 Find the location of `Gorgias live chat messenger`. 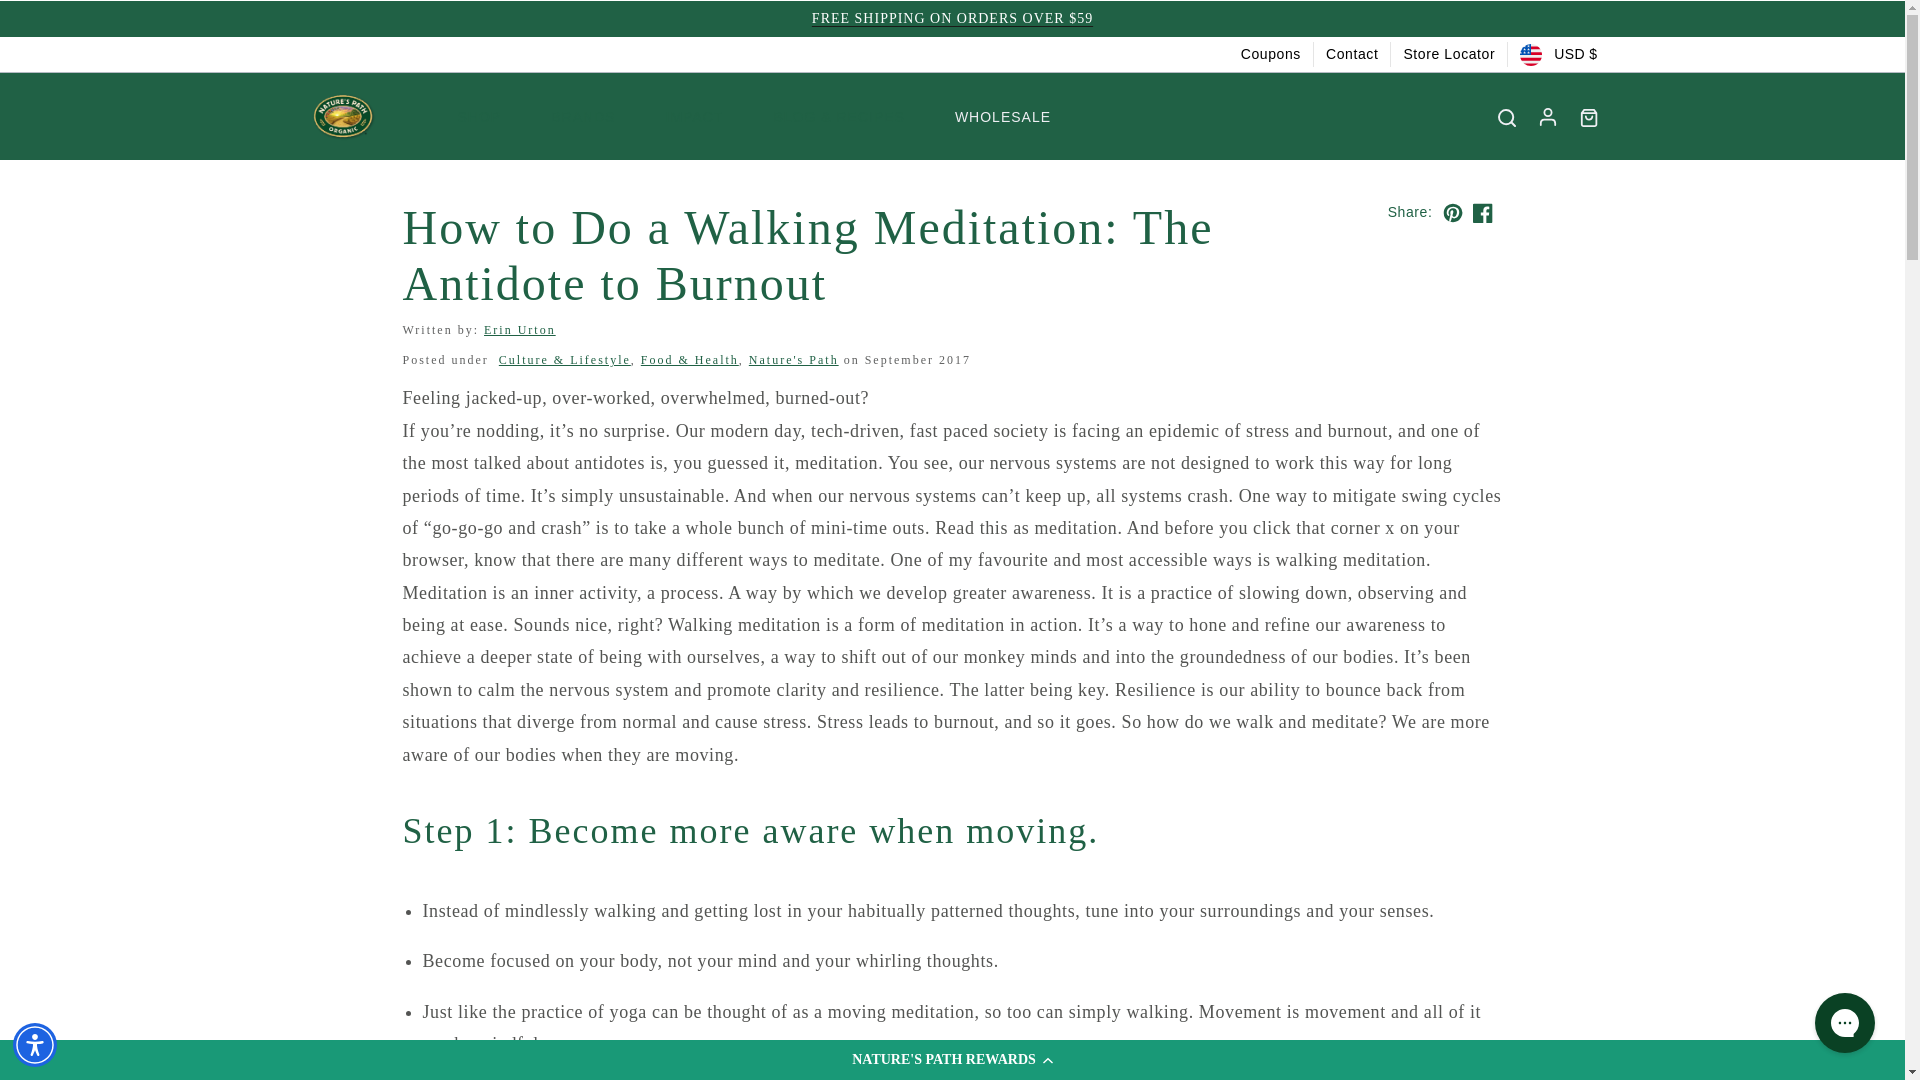

Gorgias live chat messenger is located at coordinates (1844, 1022).